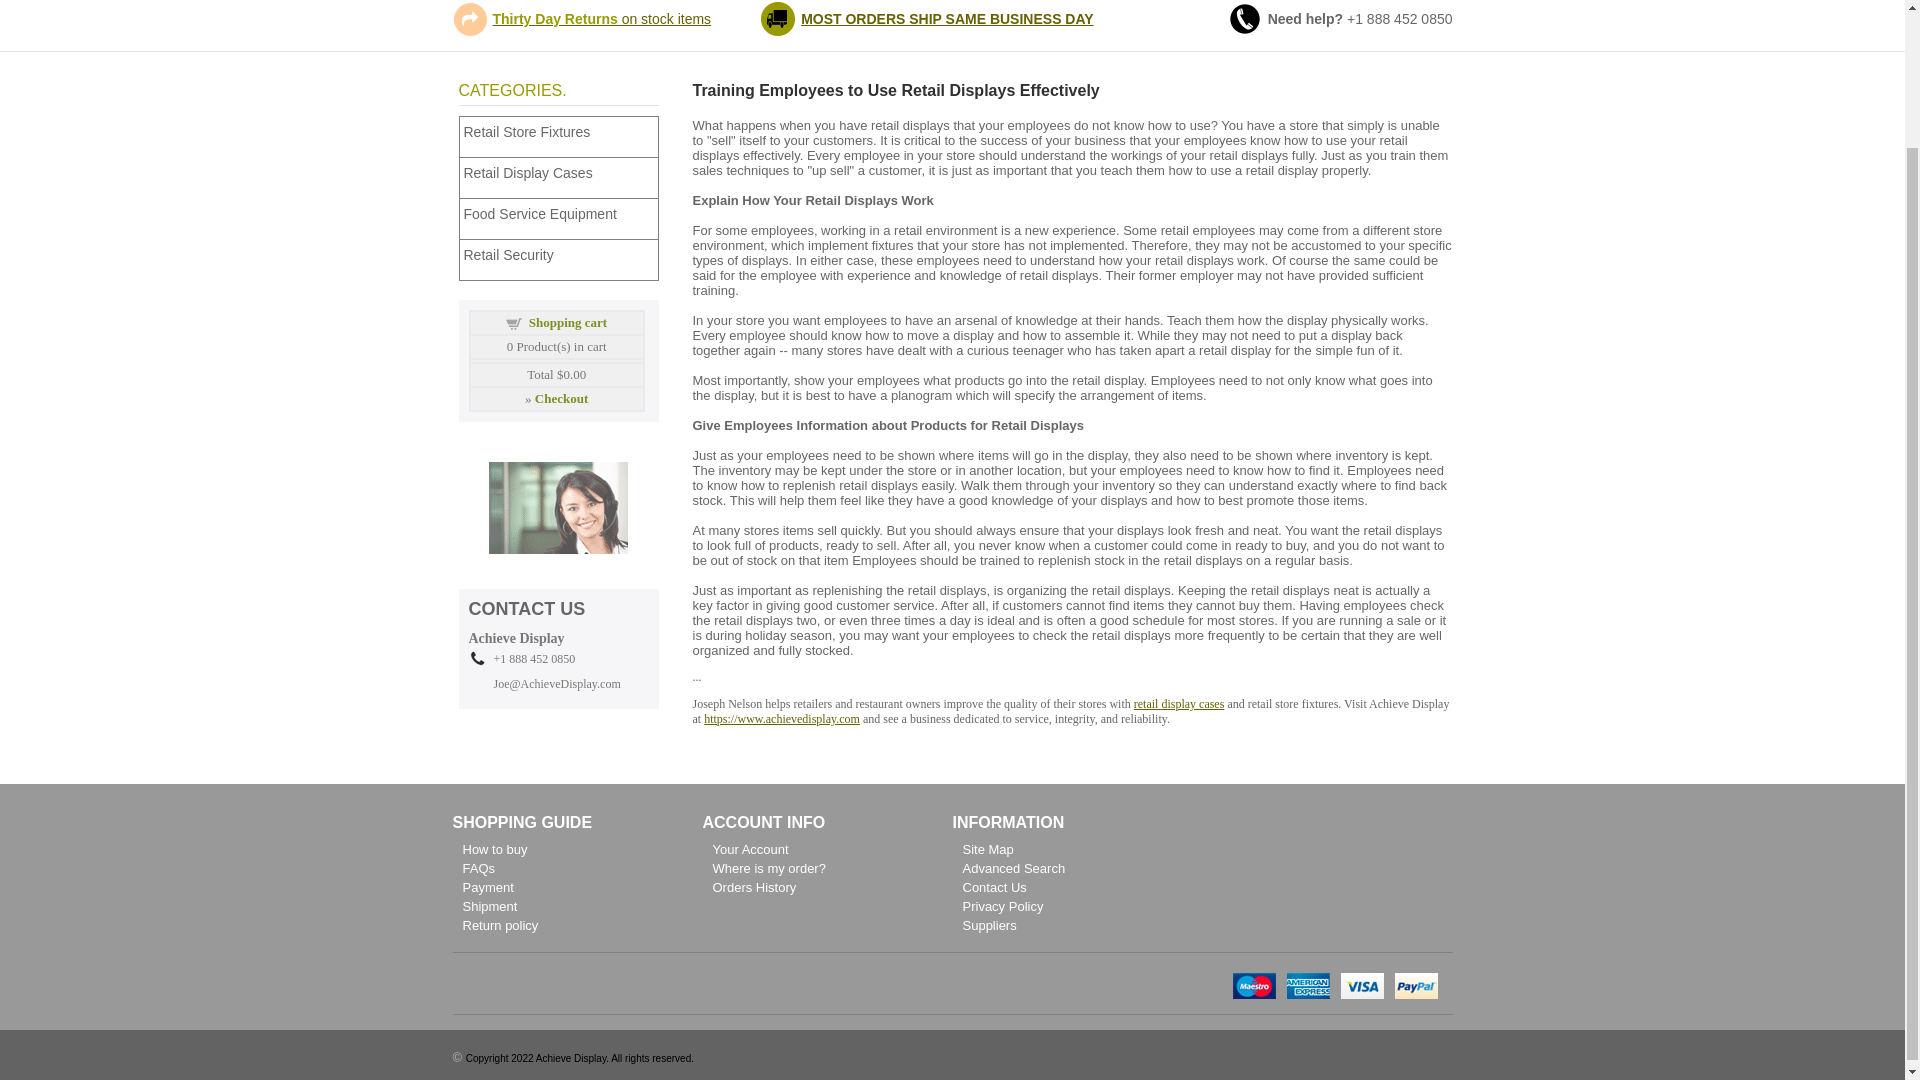 The width and height of the screenshot is (1920, 1080). Describe the element at coordinates (494, 850) in the screenshot. I see `How to buy` at that location.